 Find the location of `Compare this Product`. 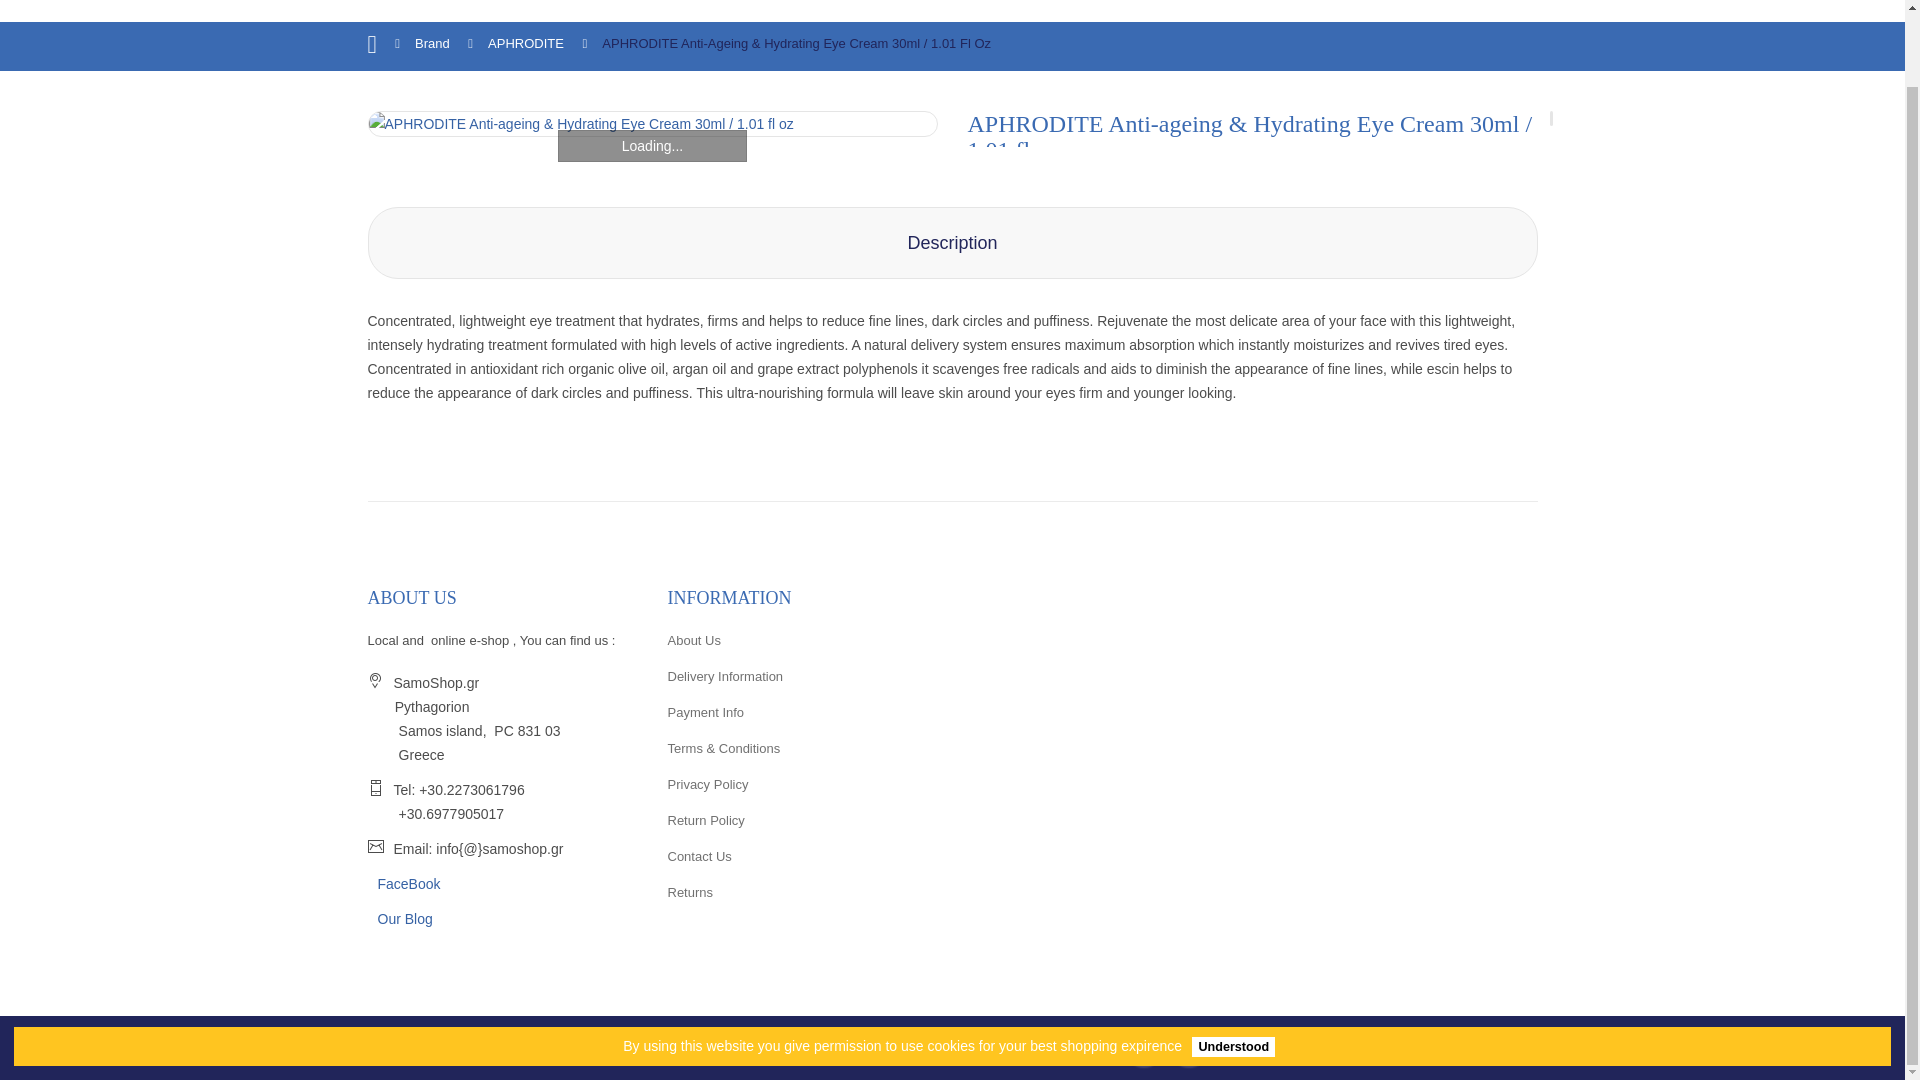

Compare this Product is located at coordinates (1246, 490).